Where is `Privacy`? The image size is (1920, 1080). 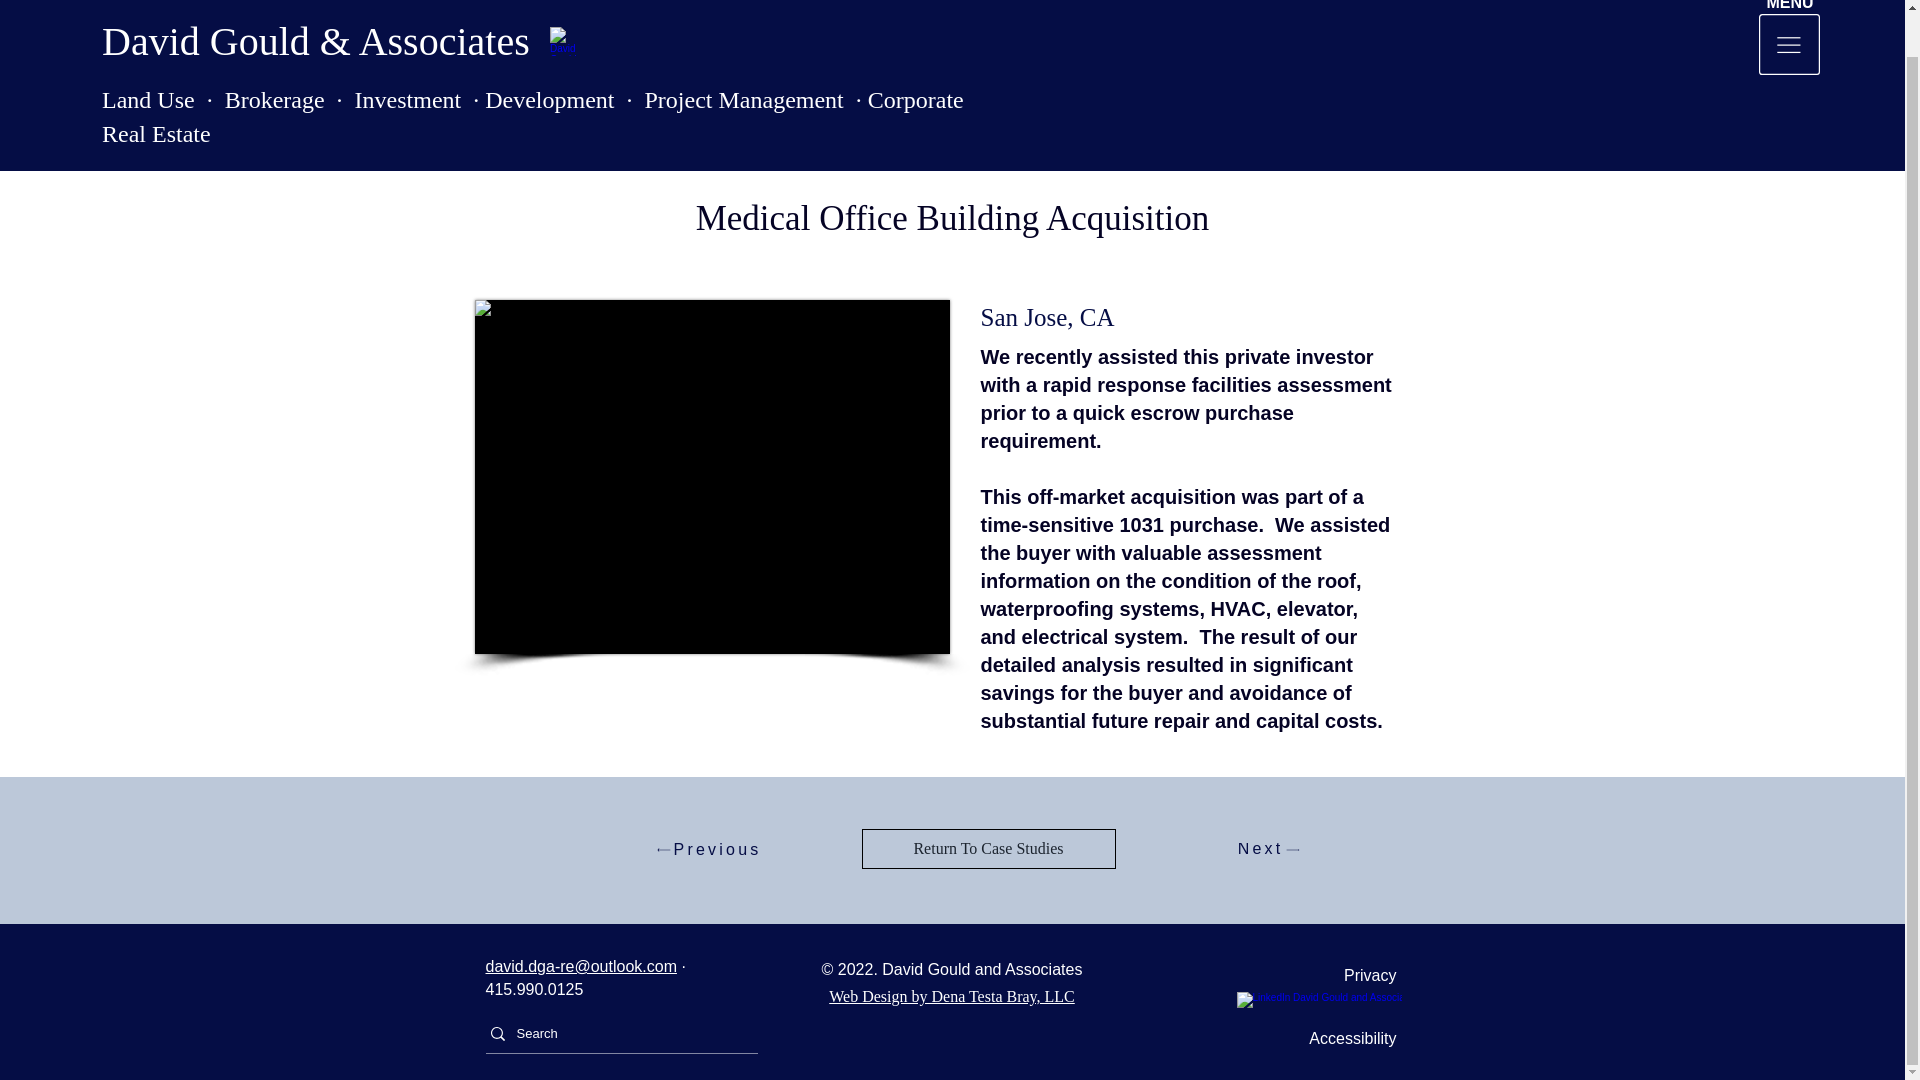
Privacy is located at coordinates (1324, 976).